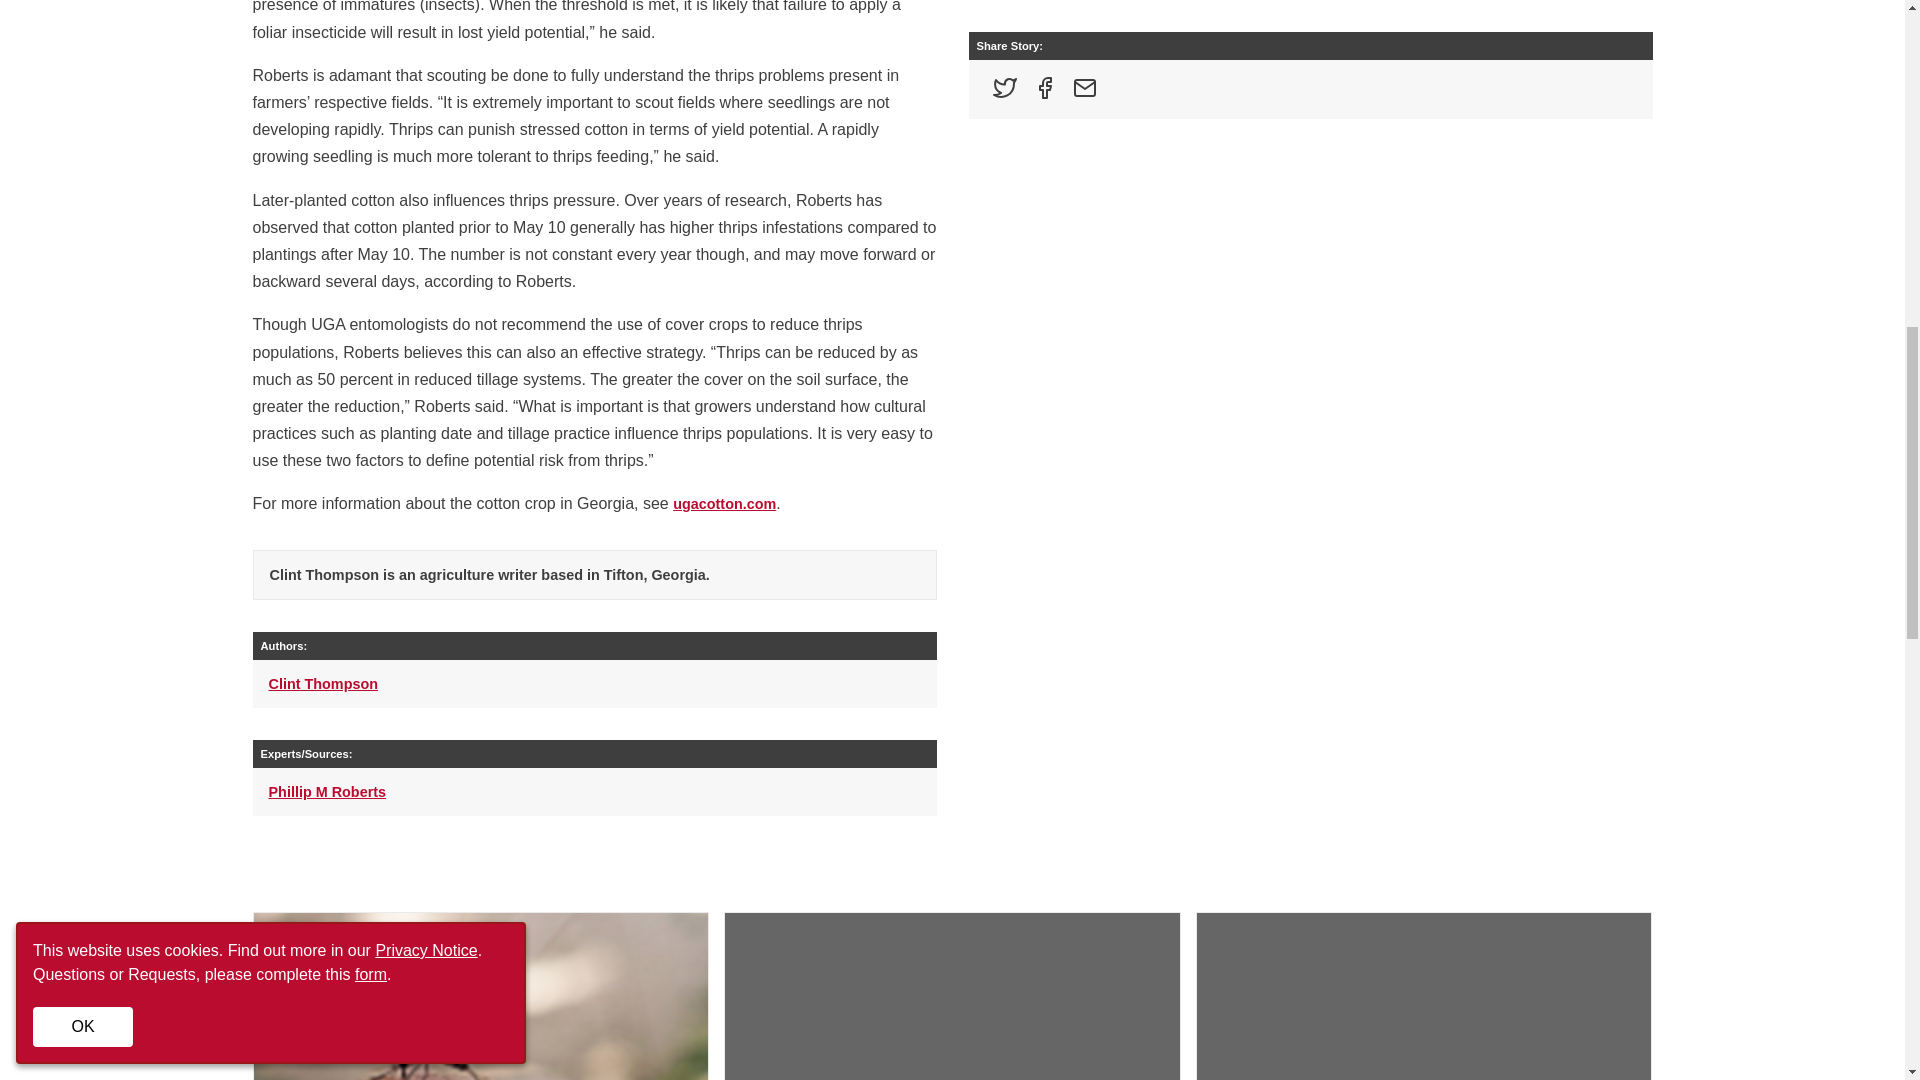  I want to click on Clint Thompson, so click(323, 684).